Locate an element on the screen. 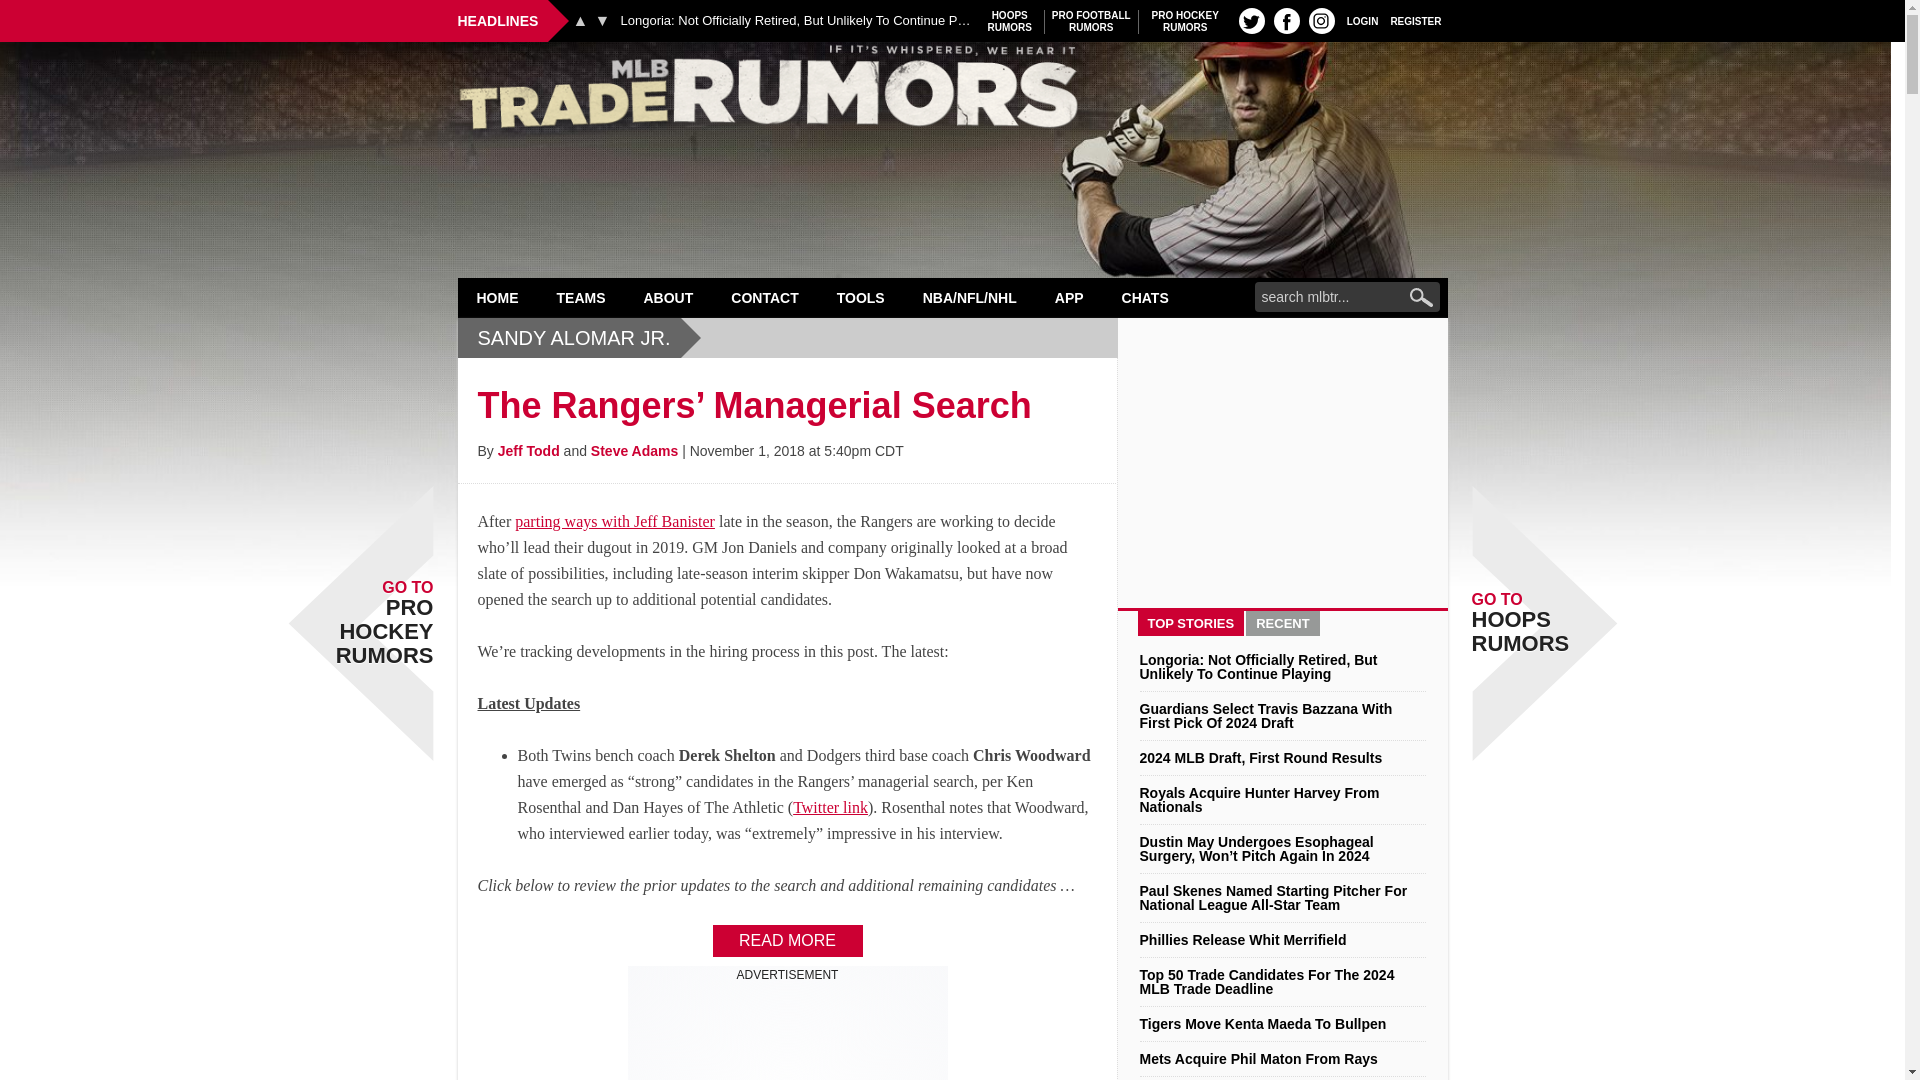 Image resolution: width=1920 pixels, height=1080 pixels. Search is located at coordinates (1091, 21).